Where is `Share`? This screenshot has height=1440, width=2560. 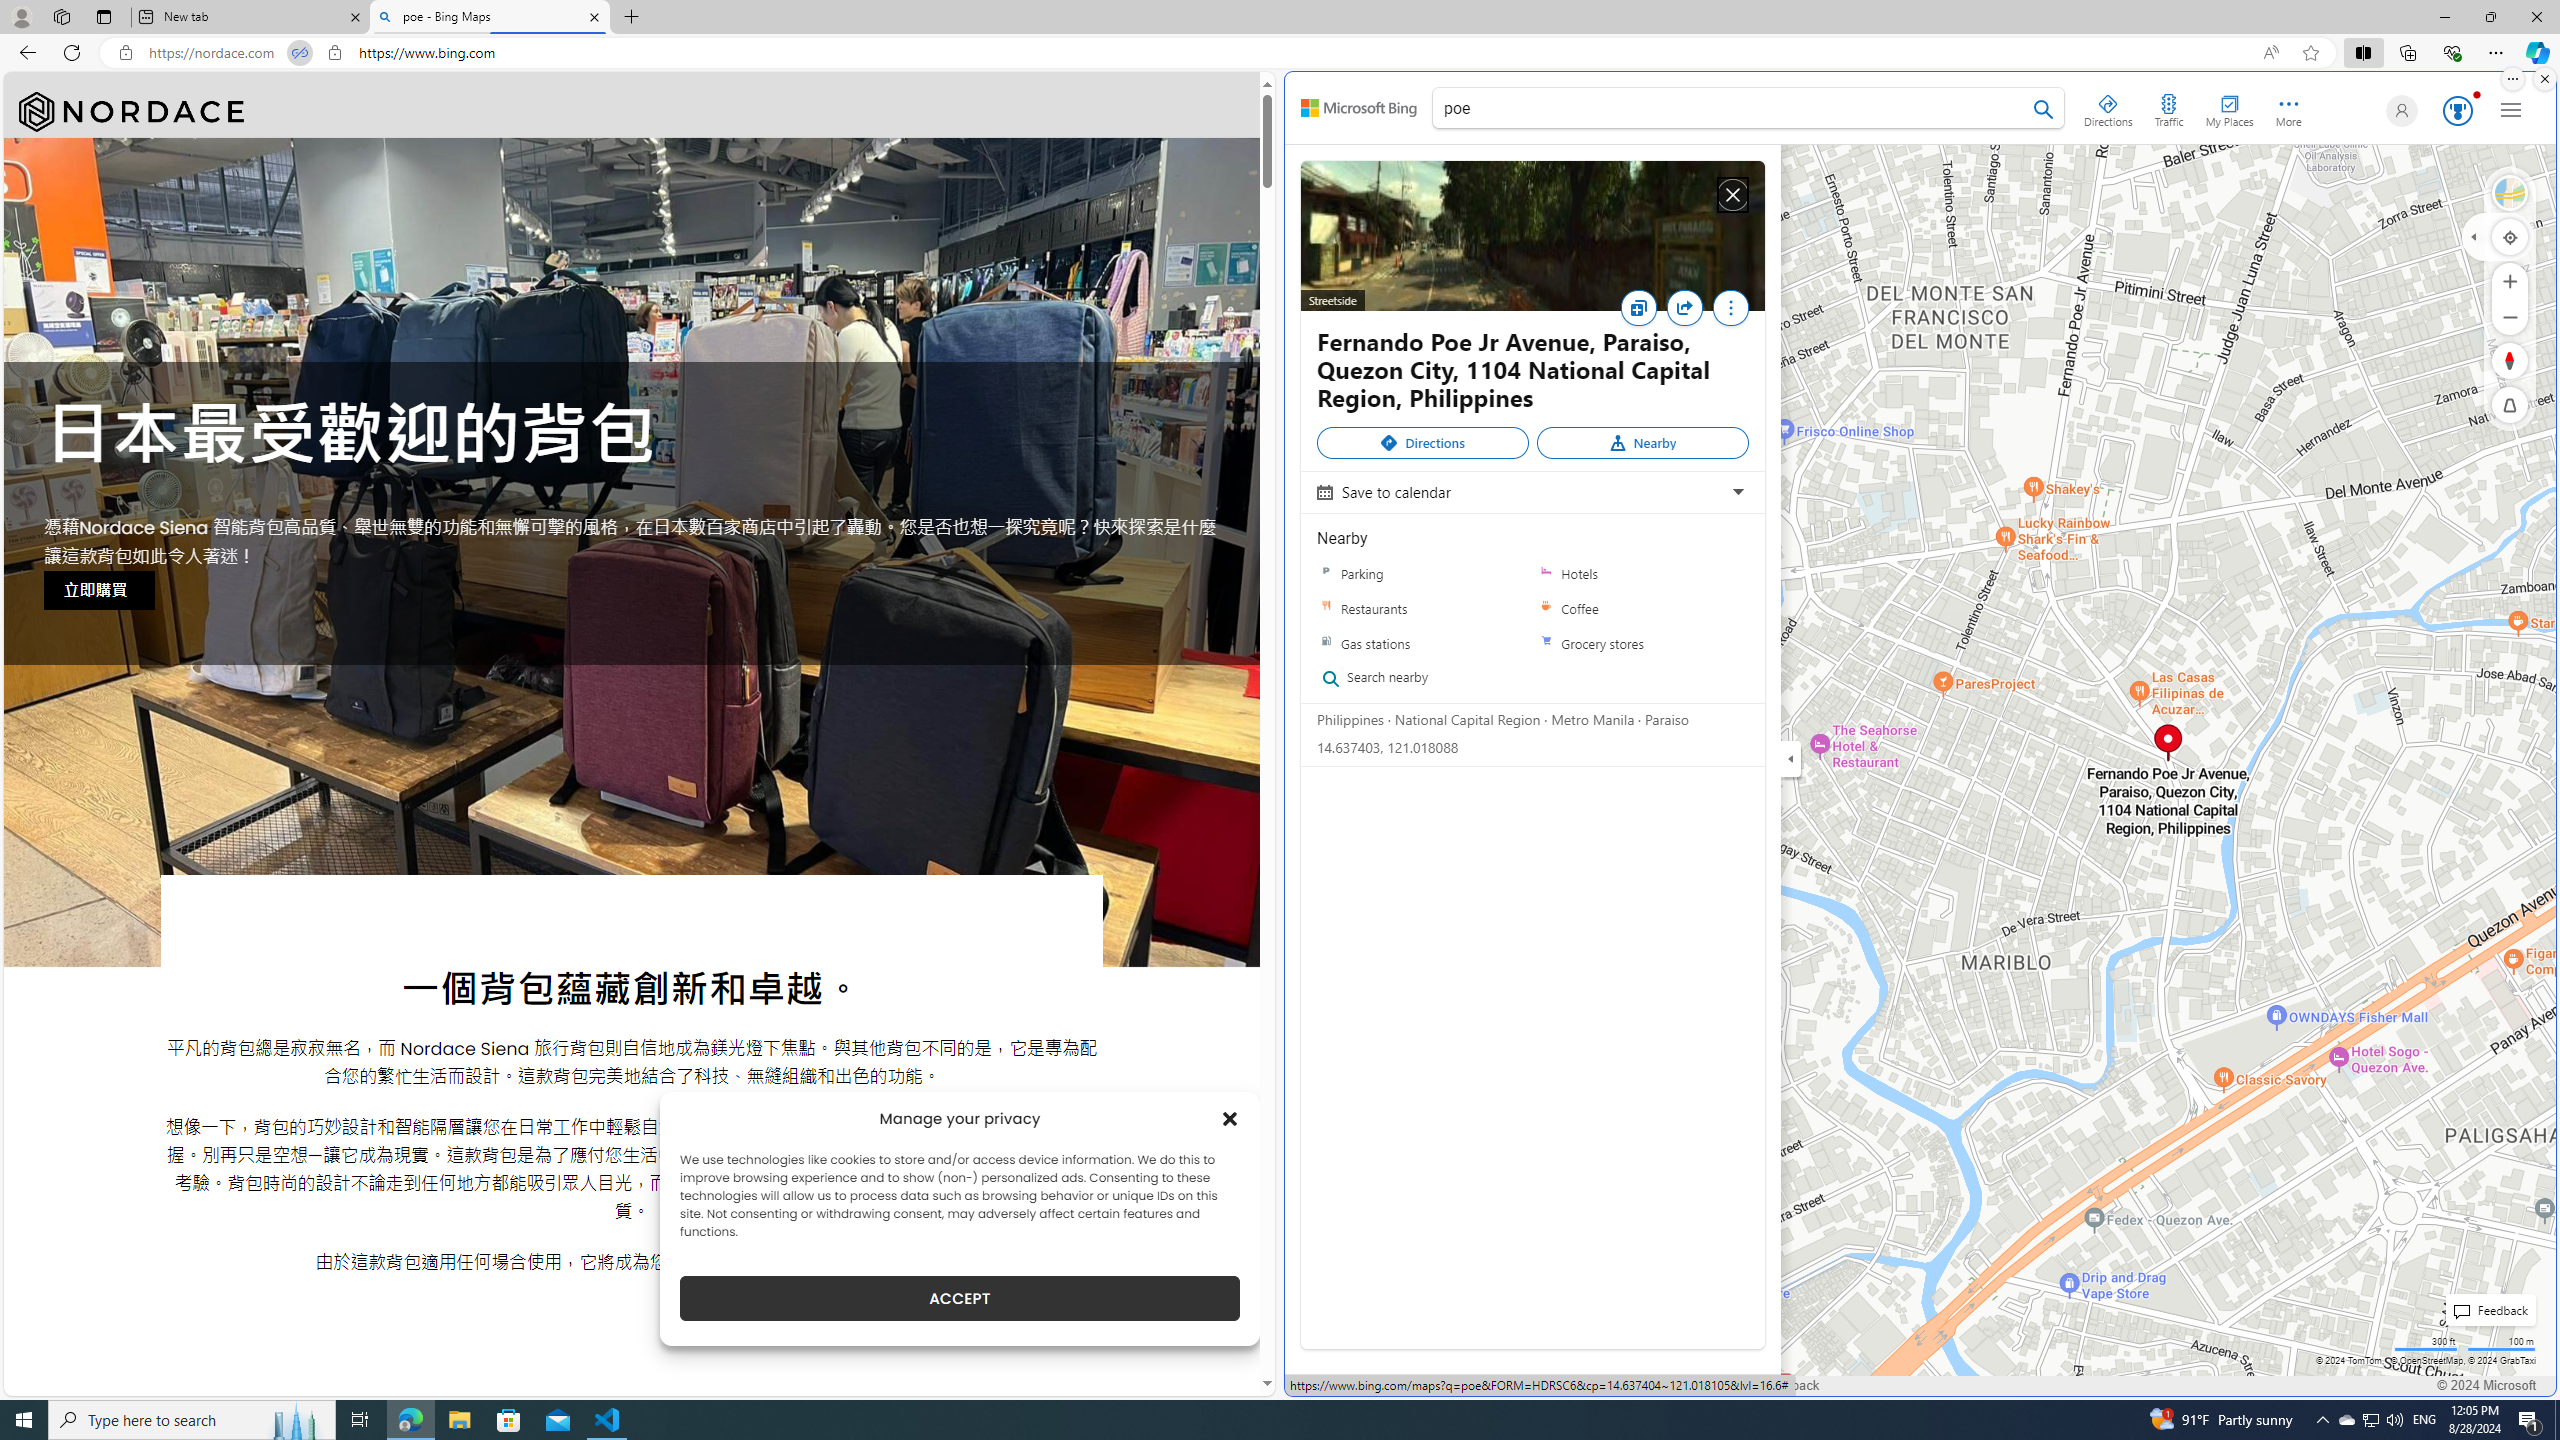
Share is located at coordinates (1689, 314).